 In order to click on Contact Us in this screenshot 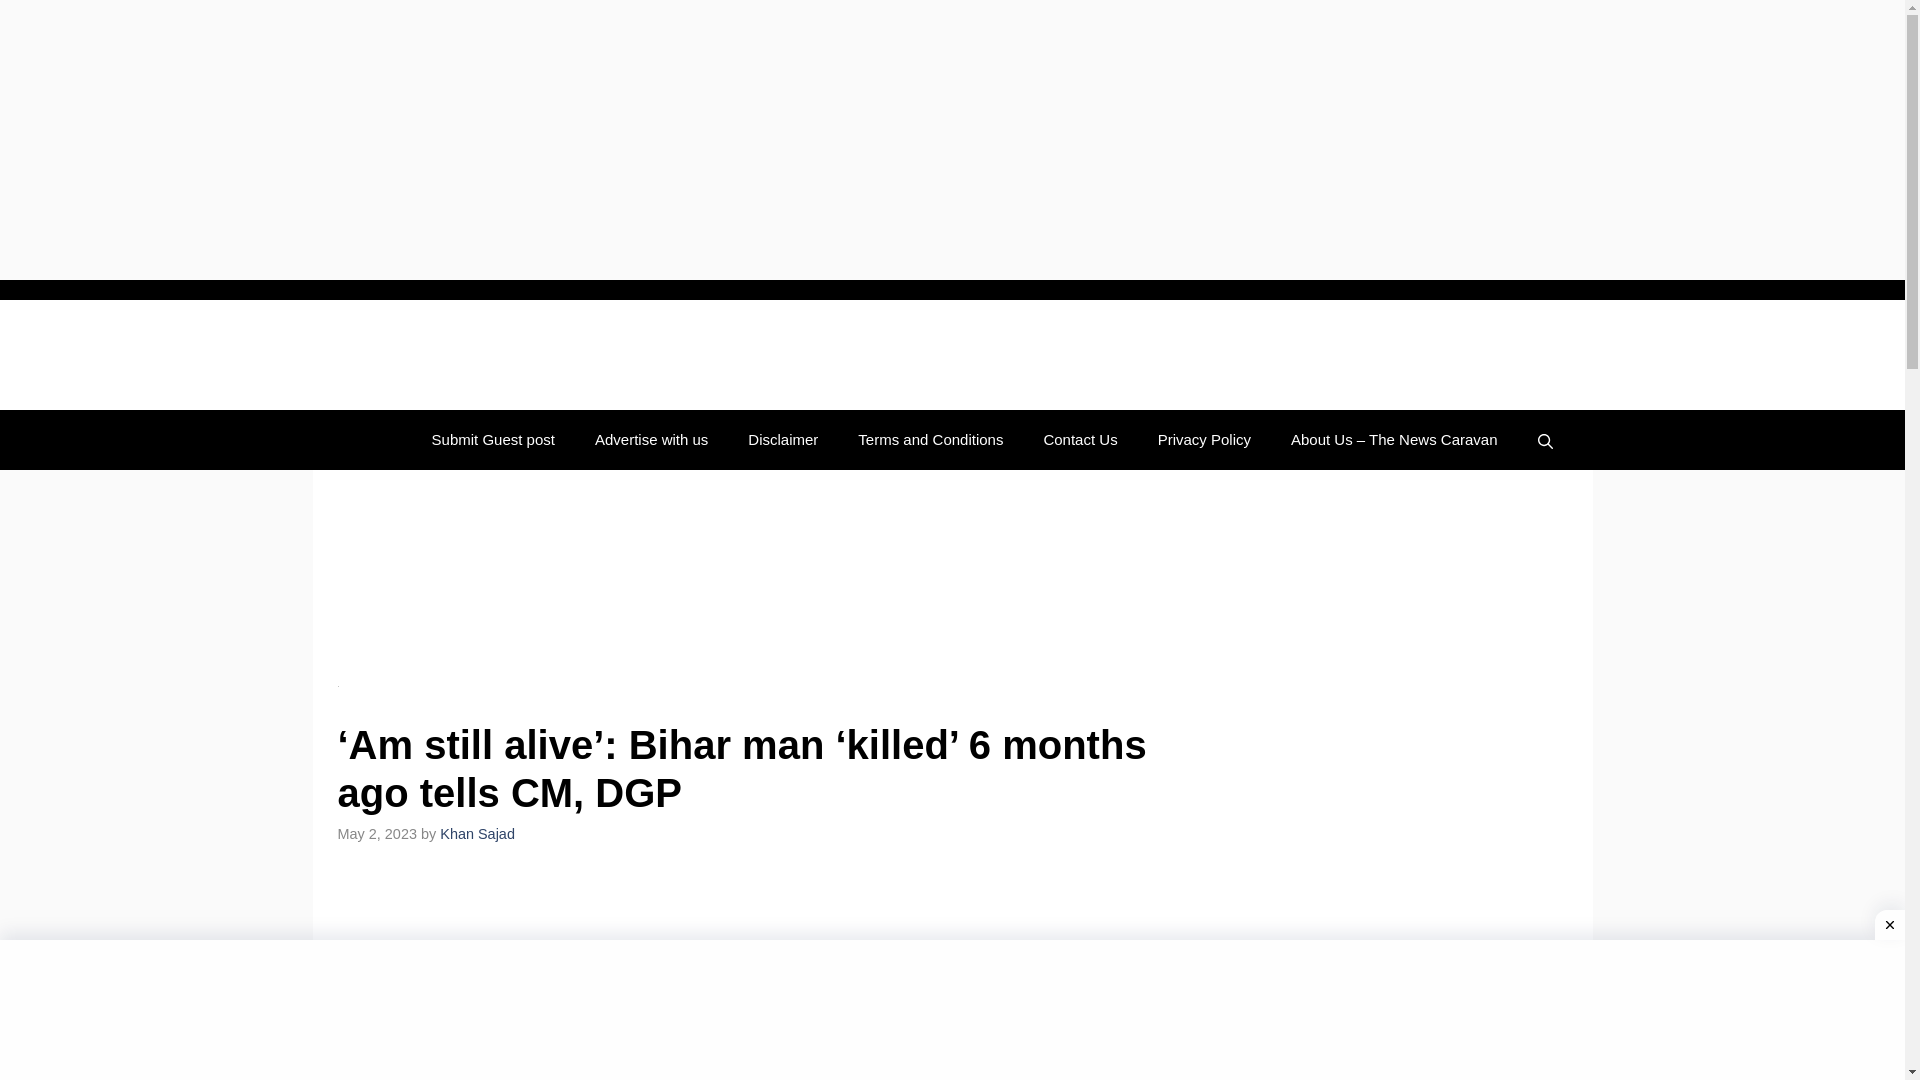, I will do `click(1080, 440)`.